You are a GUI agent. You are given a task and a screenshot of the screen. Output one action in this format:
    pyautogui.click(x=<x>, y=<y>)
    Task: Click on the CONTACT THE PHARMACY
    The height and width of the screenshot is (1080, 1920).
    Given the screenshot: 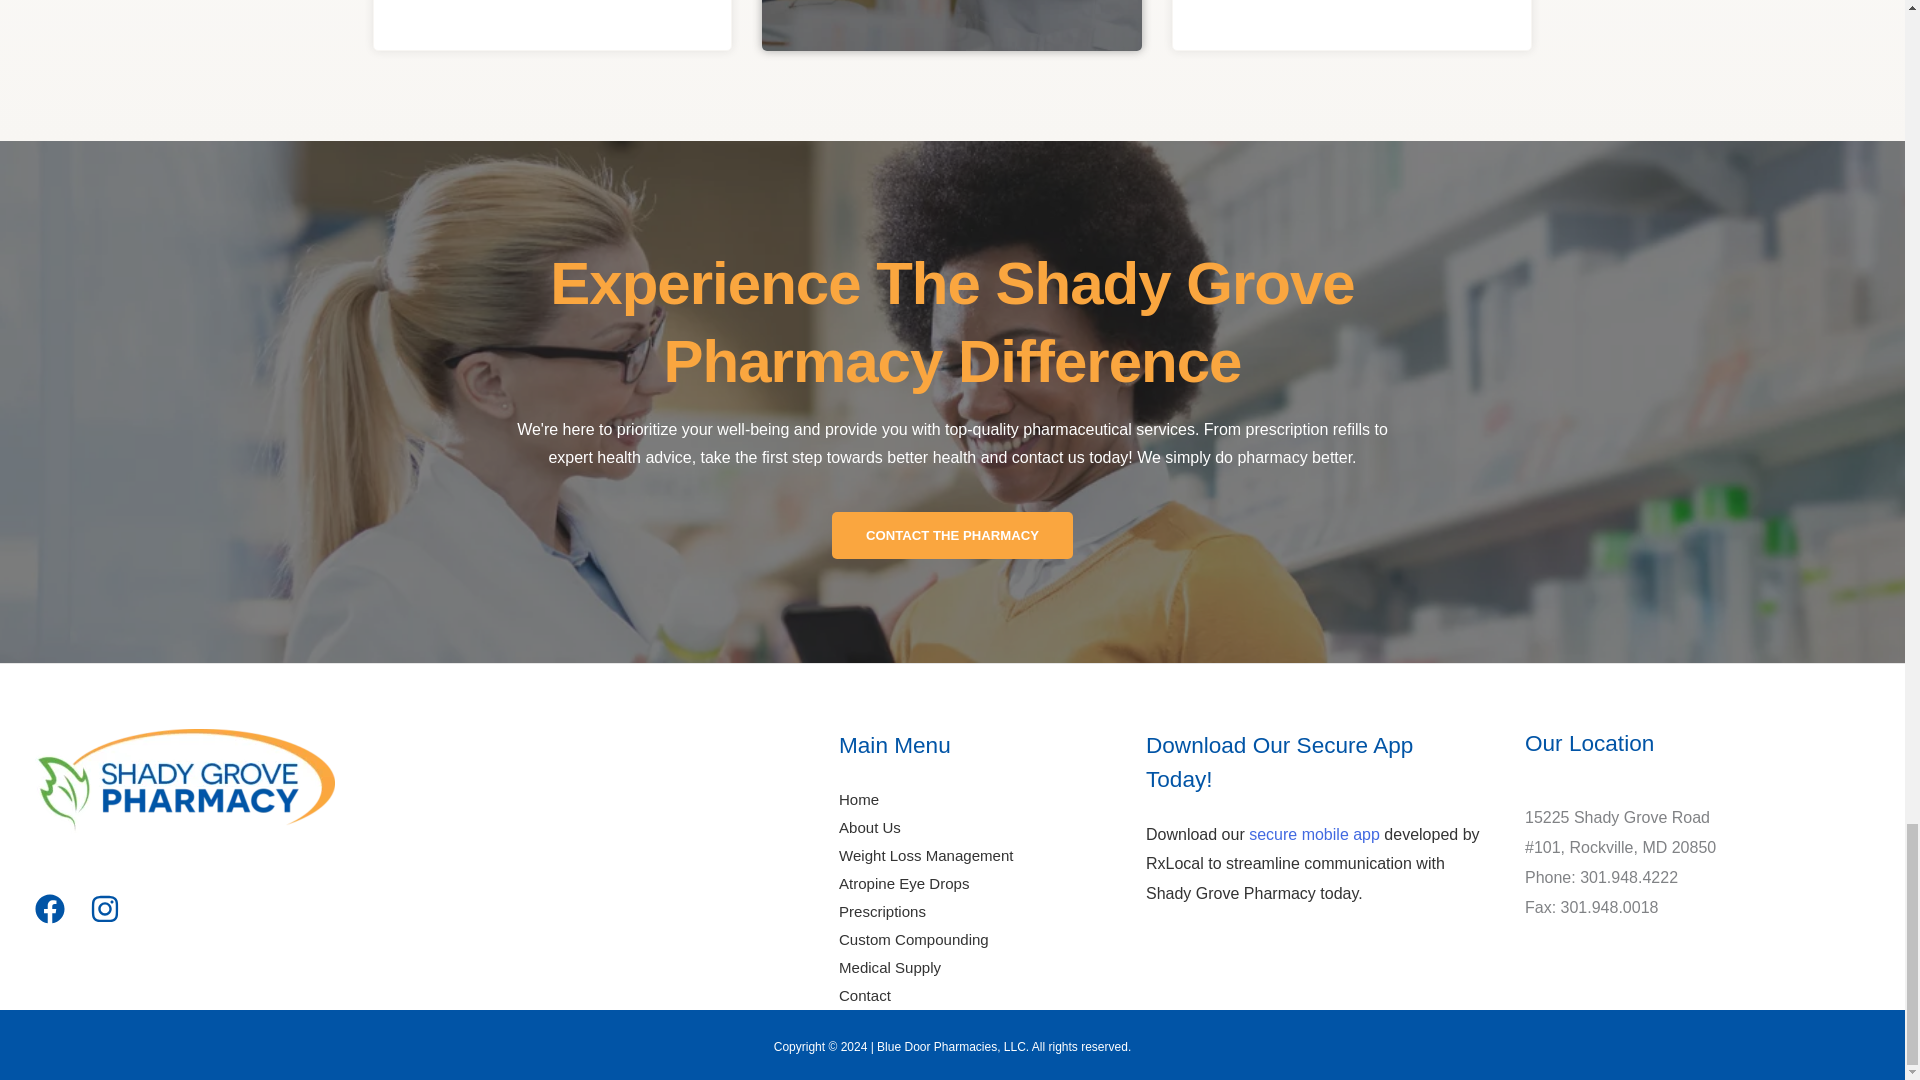 What is the action you would take?
    pyautogui.click(x=952, y=535)
    